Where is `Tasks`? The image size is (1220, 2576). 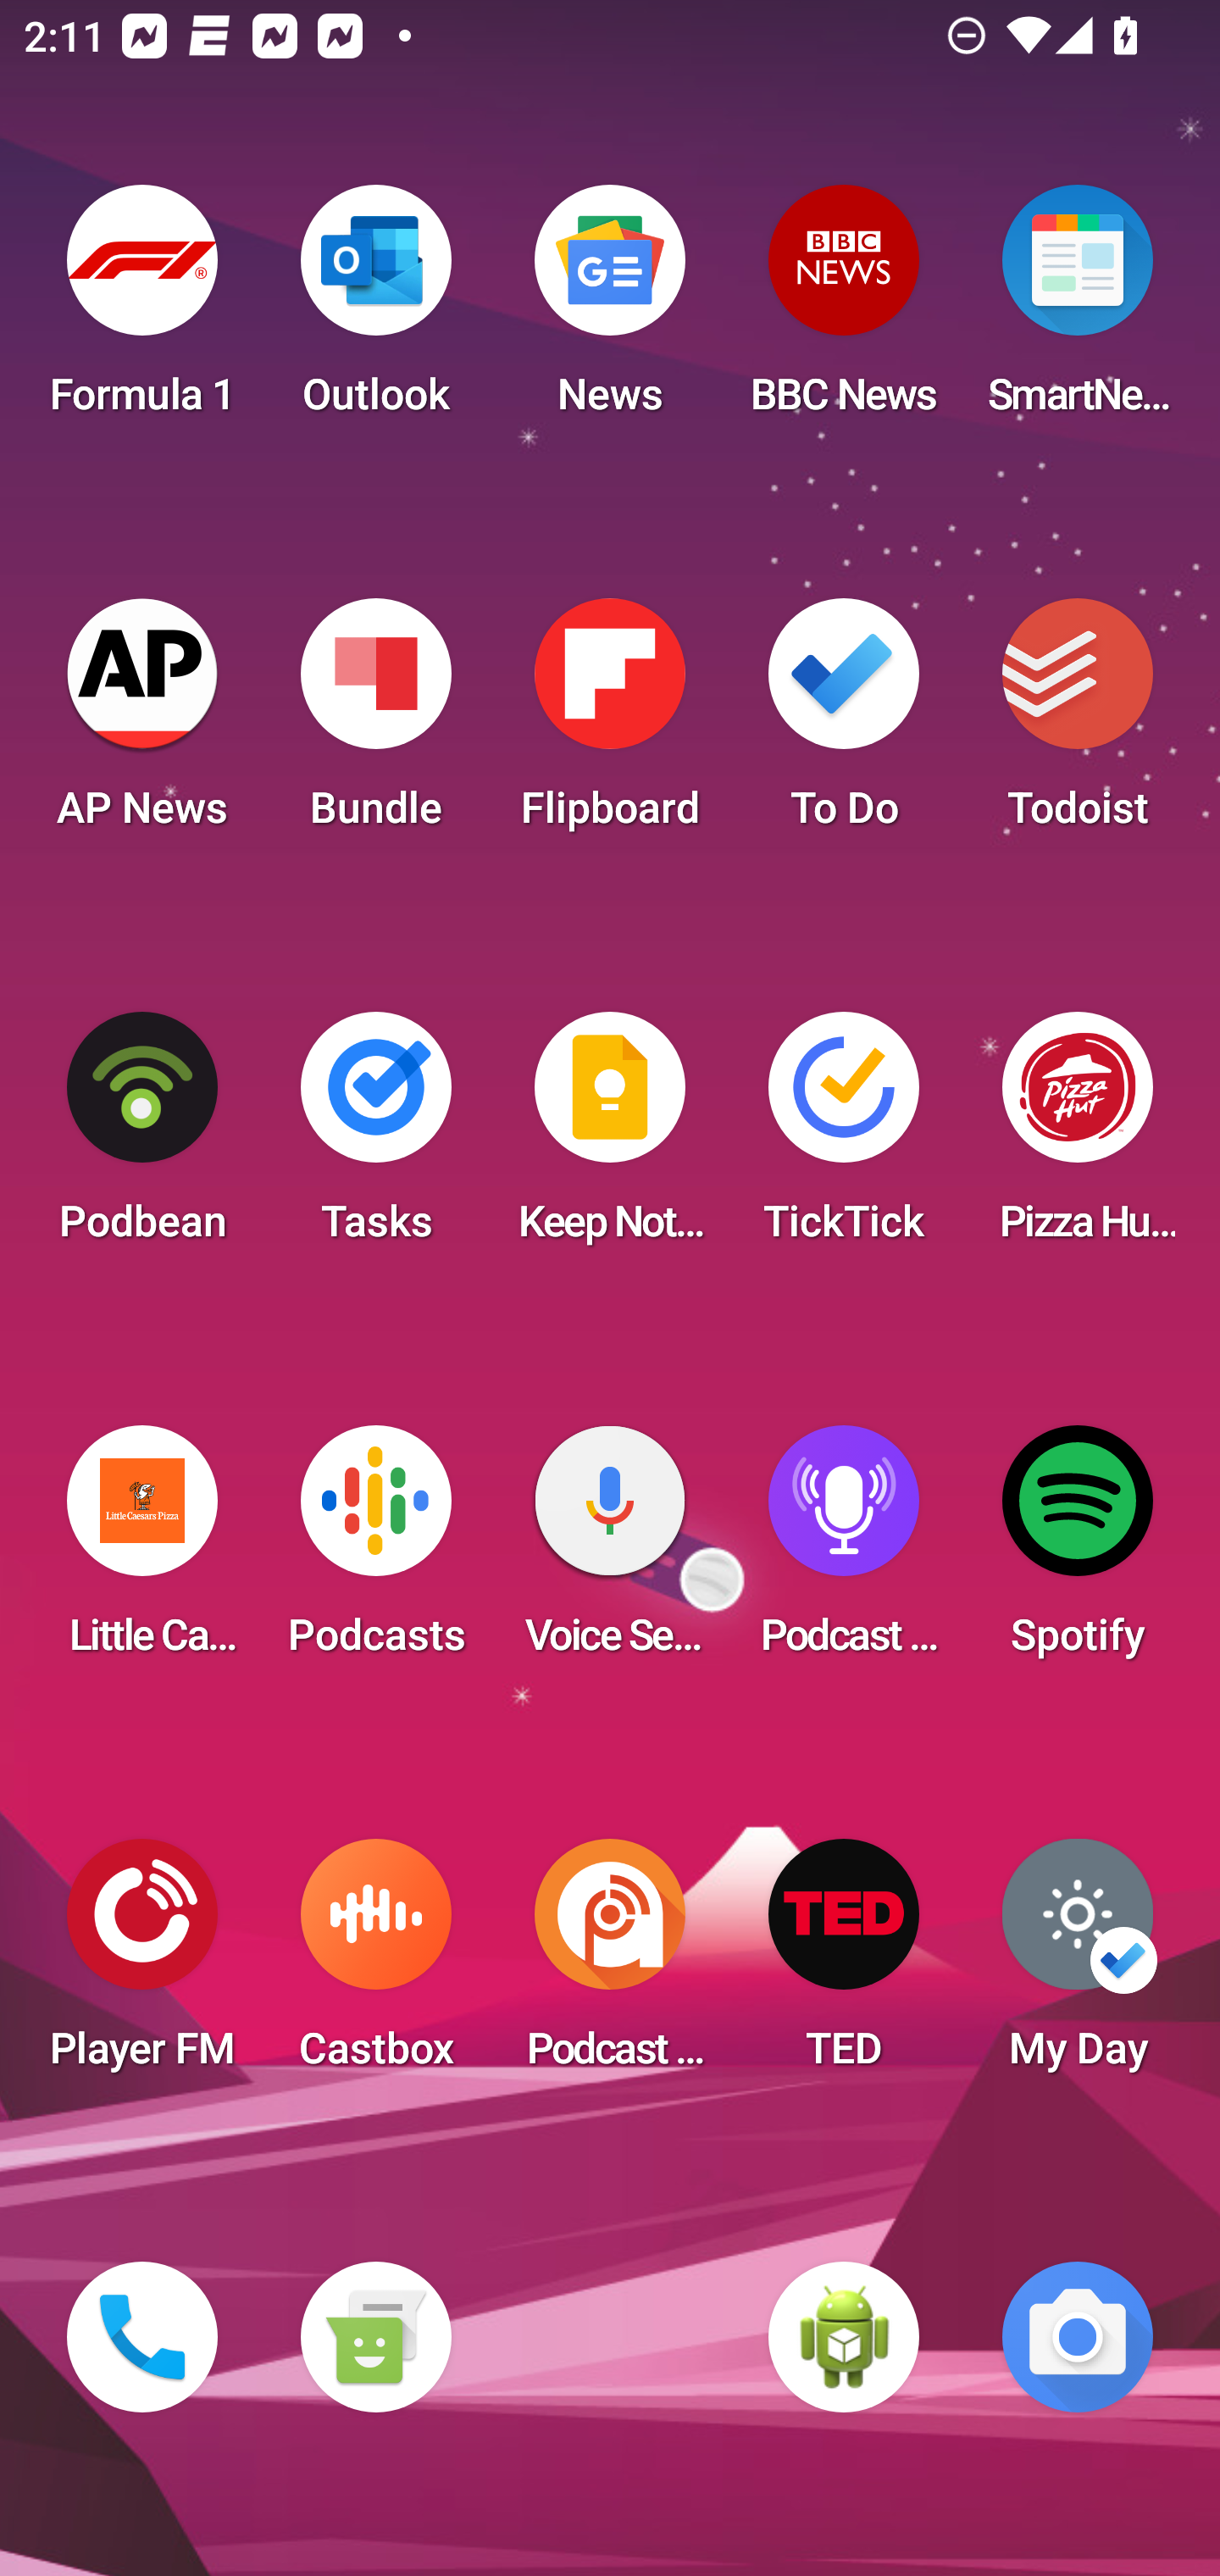
Tasks is located at coordinates (375, 1137).